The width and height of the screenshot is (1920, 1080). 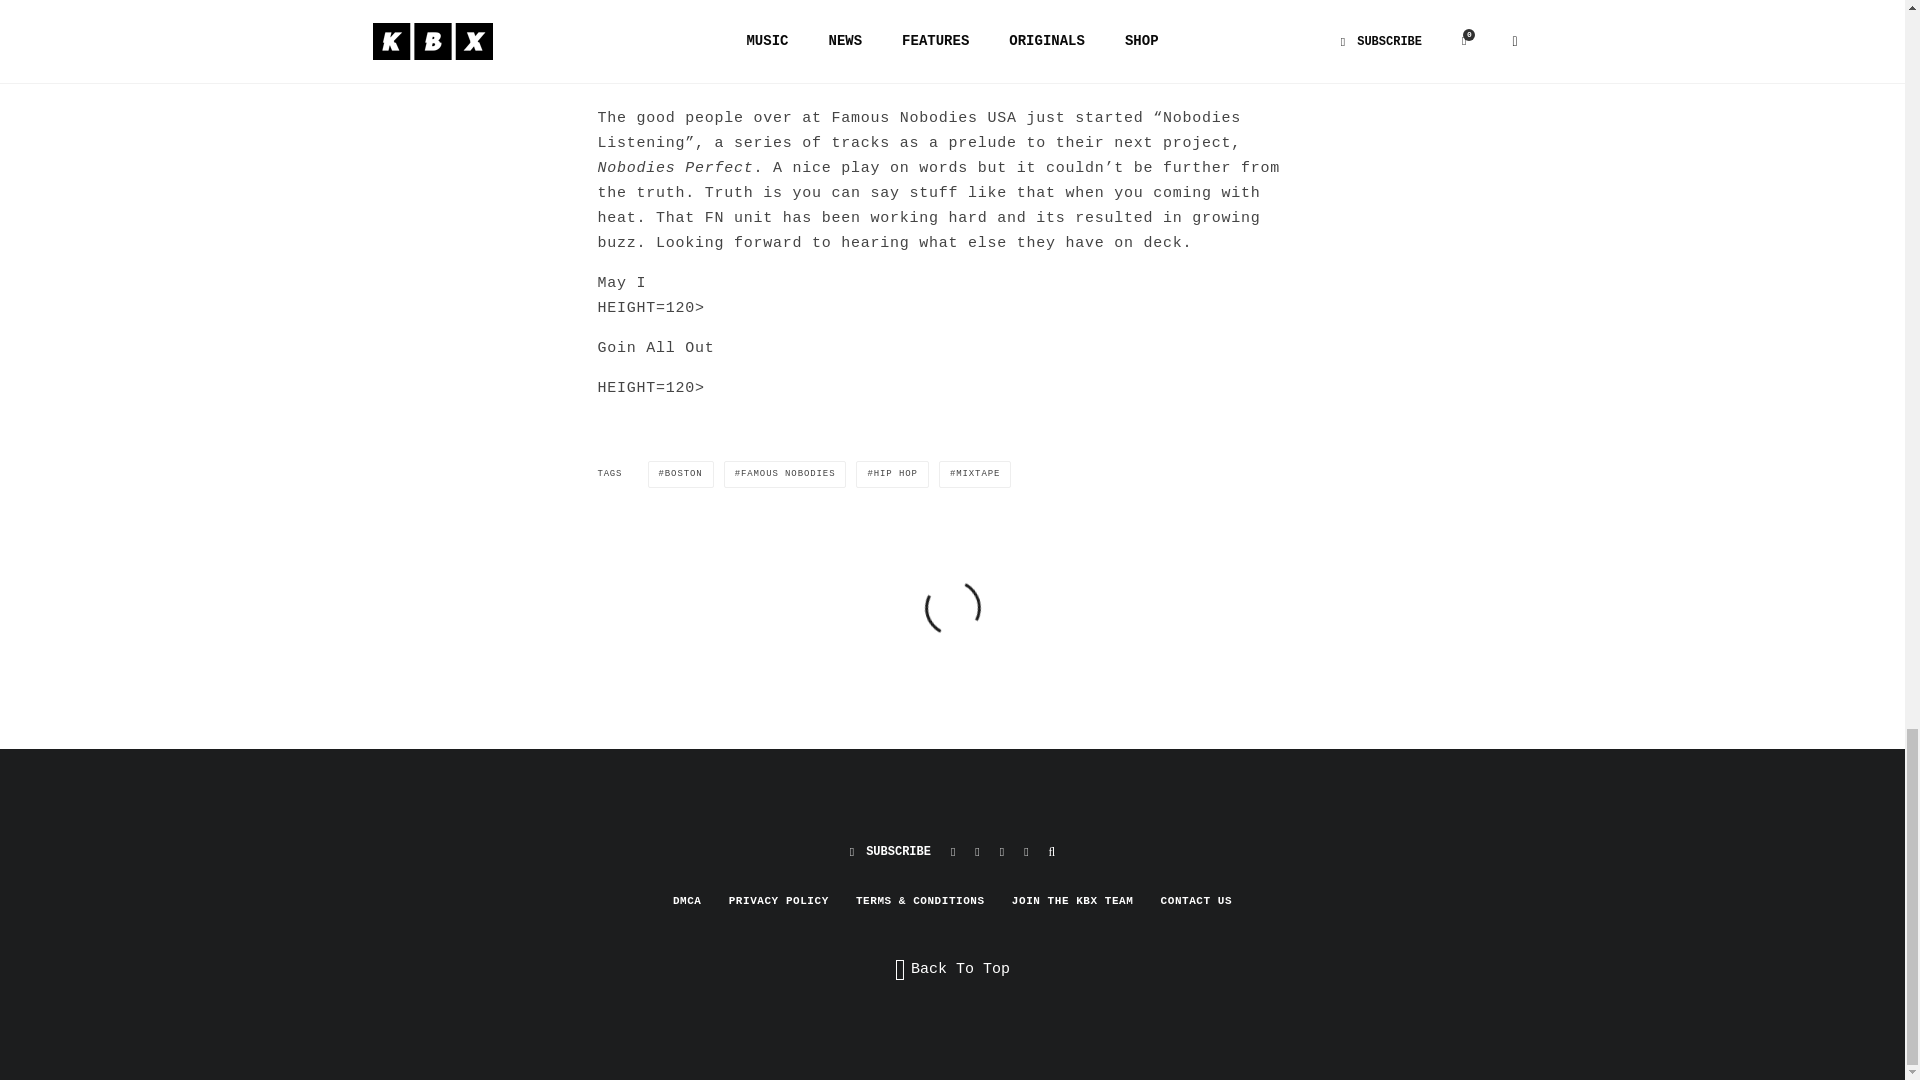 I want to click on Back To Top, so click(x=952, y=969).